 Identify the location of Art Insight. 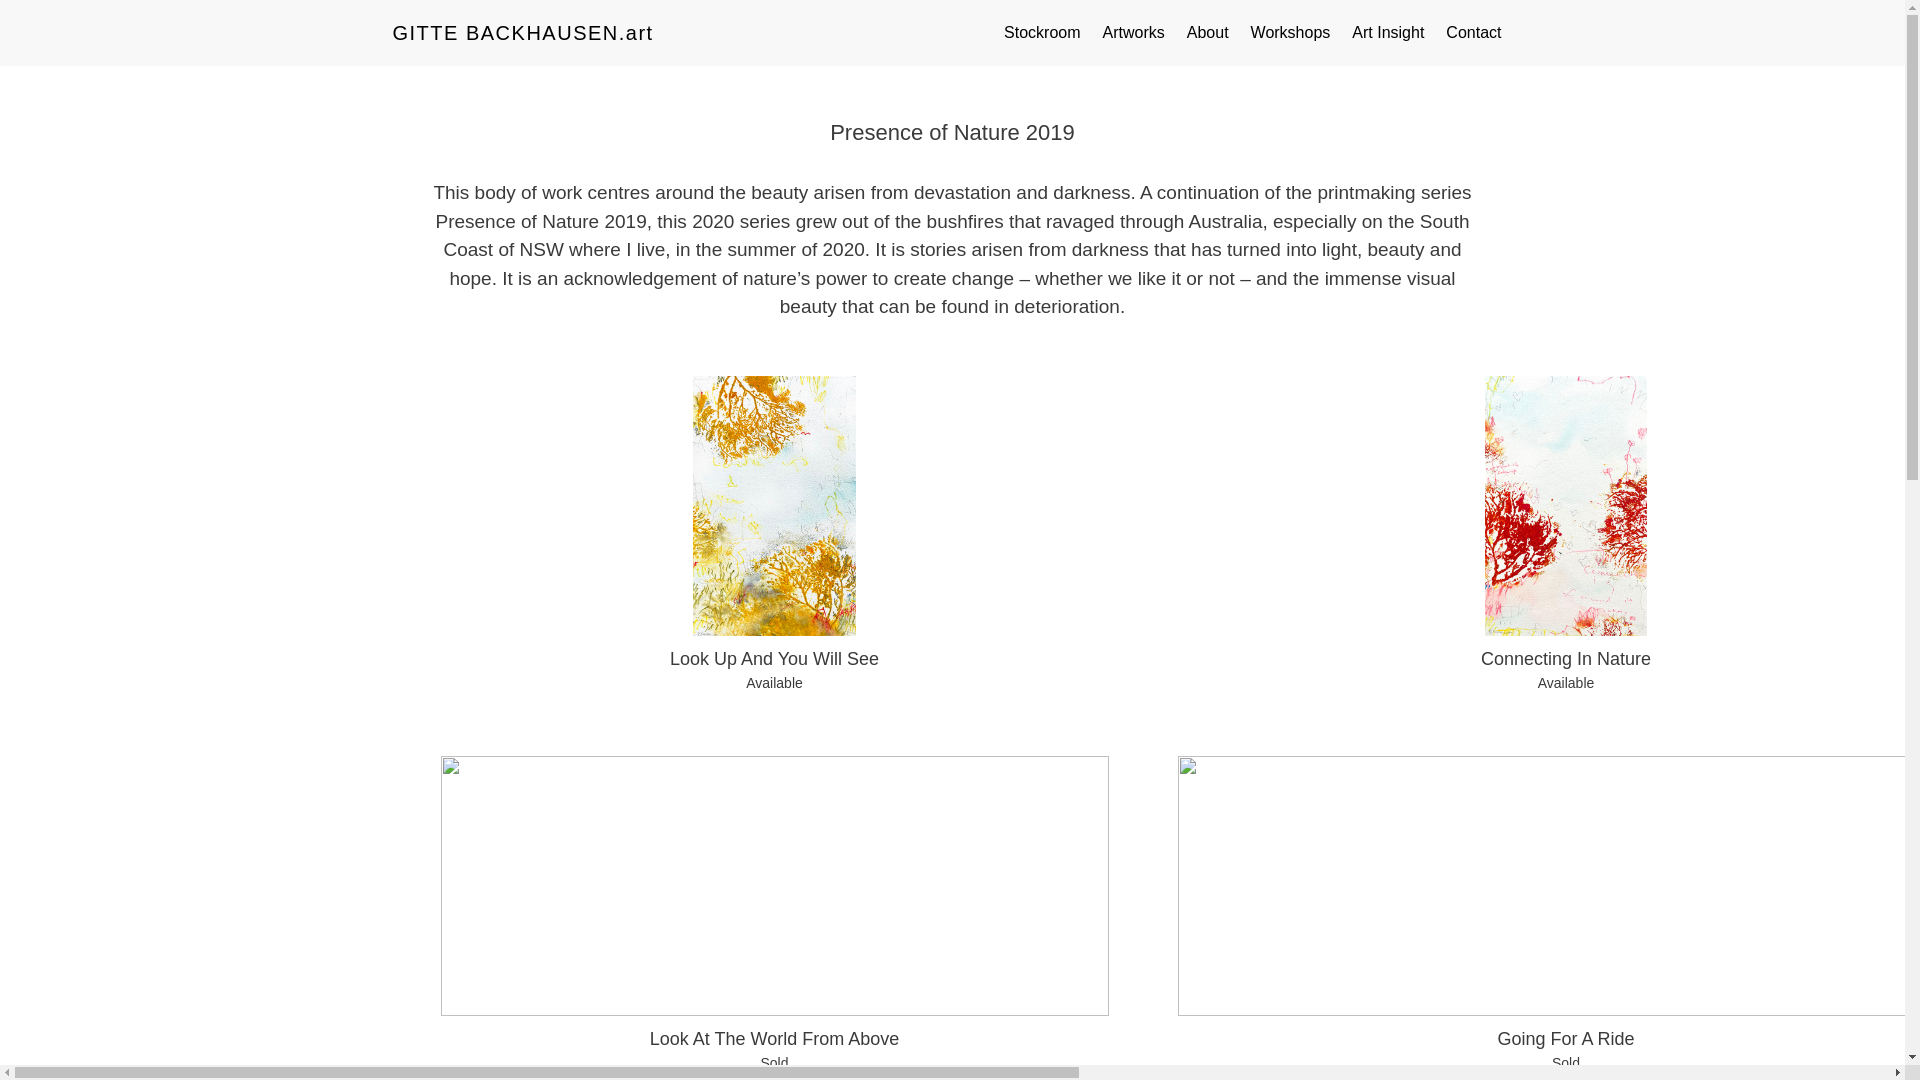
(1387, 32).